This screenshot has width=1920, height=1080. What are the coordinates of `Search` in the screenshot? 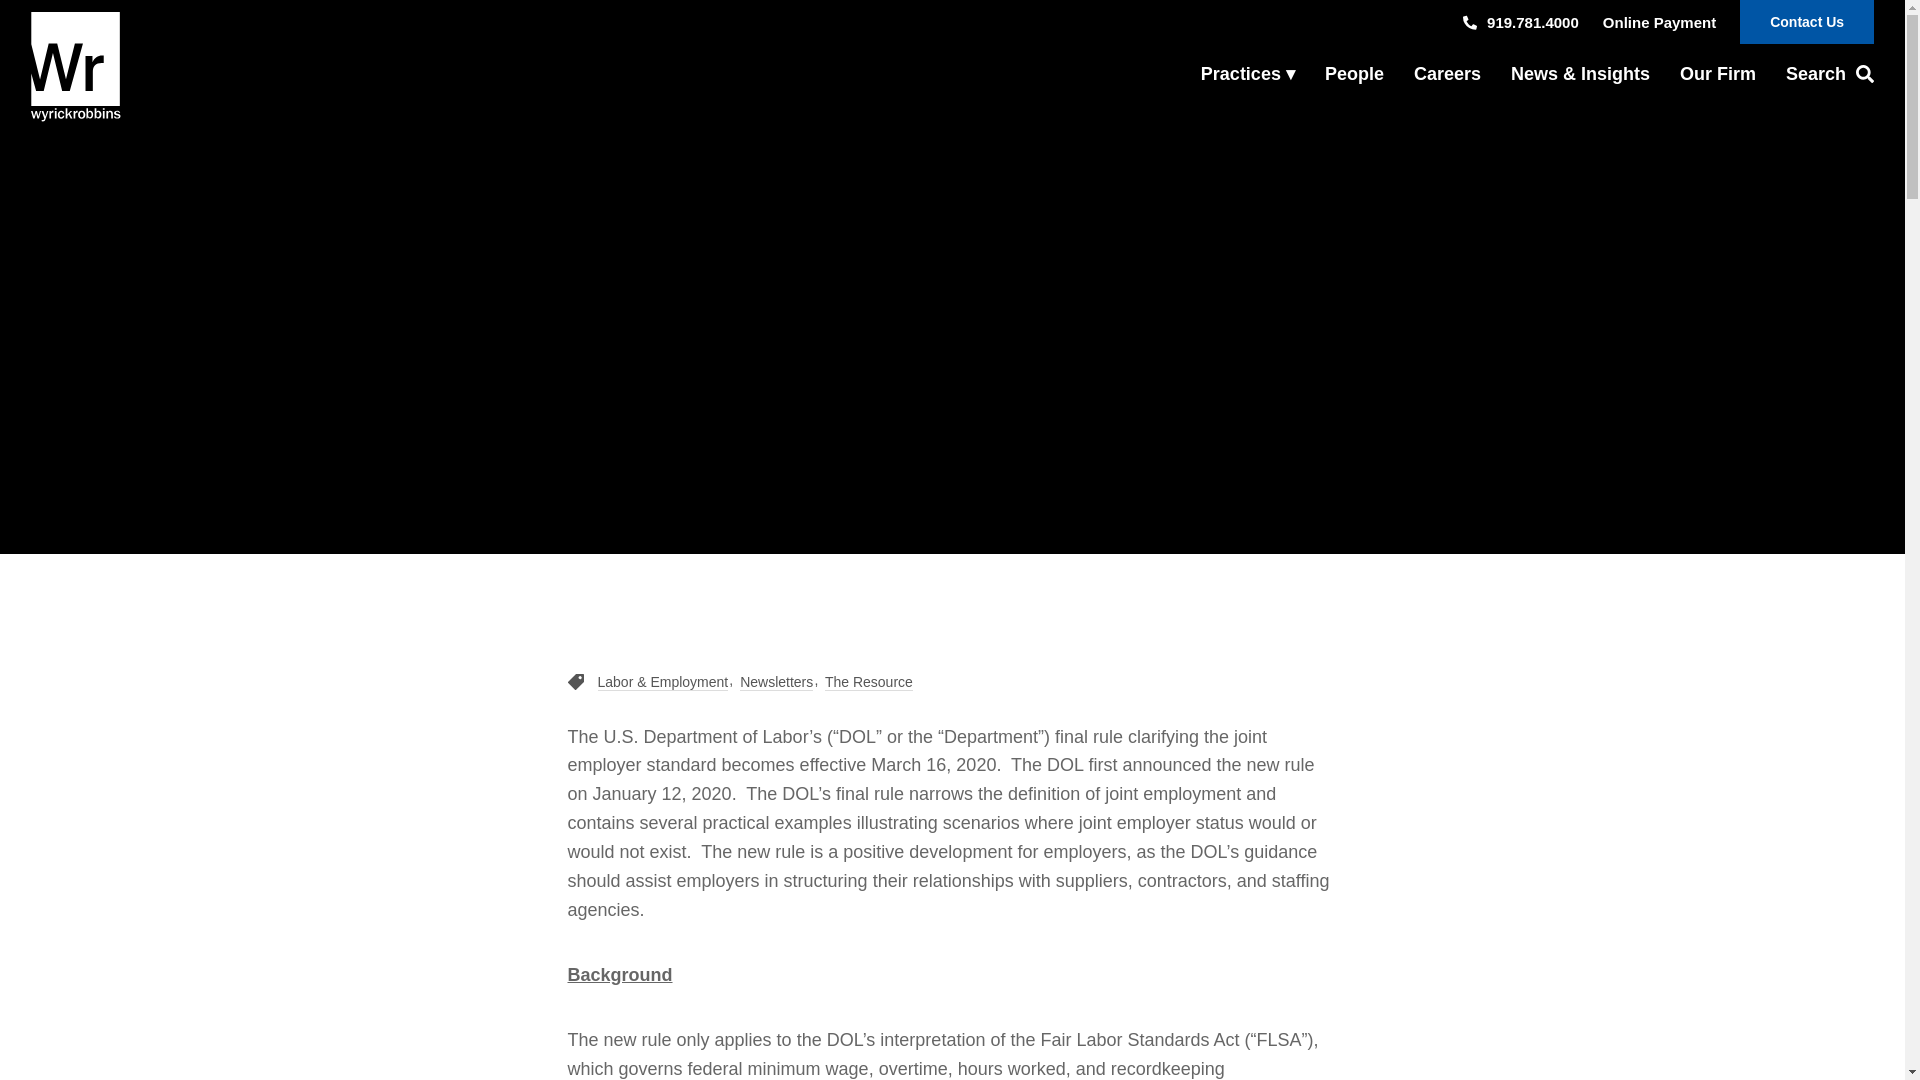 It's located at (1822, 74).